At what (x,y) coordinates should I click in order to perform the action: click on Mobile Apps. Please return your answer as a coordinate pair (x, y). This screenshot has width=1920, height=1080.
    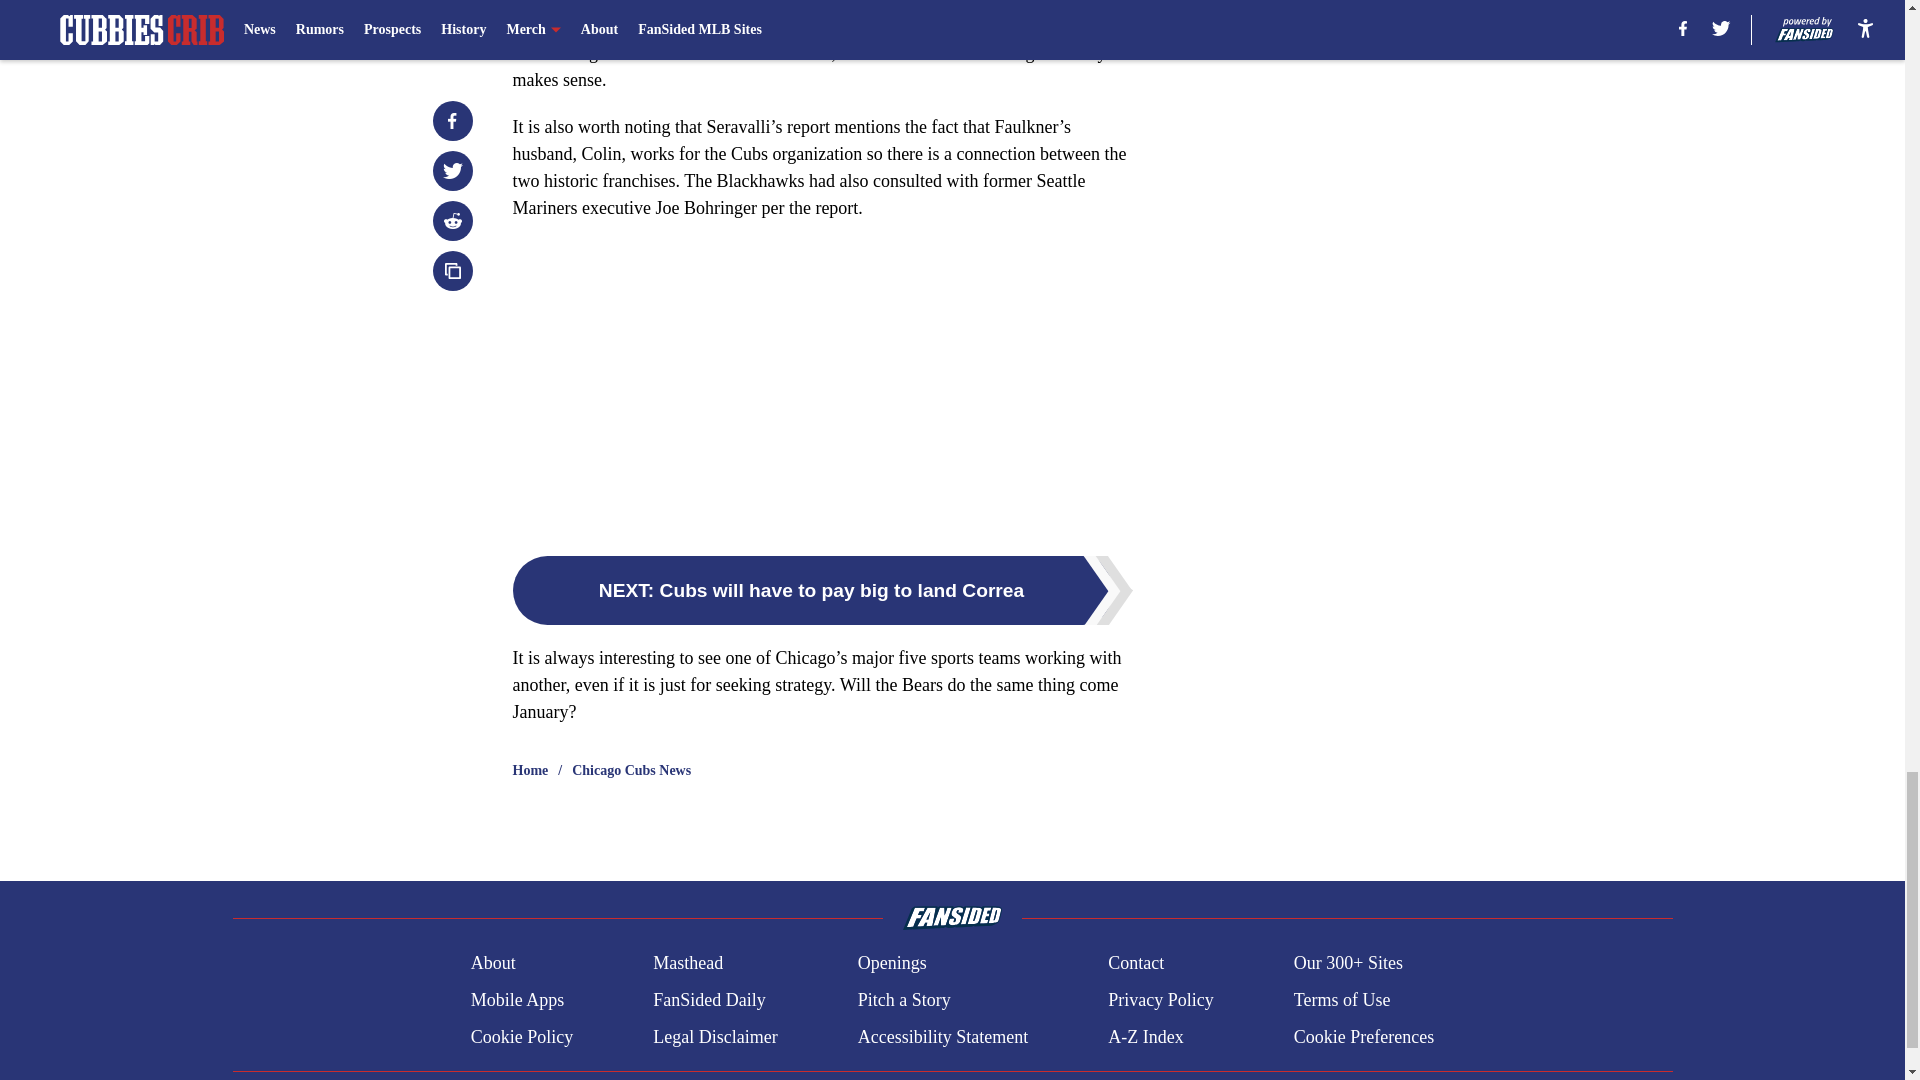
    Looking at the image, I should click on (517, 1000).